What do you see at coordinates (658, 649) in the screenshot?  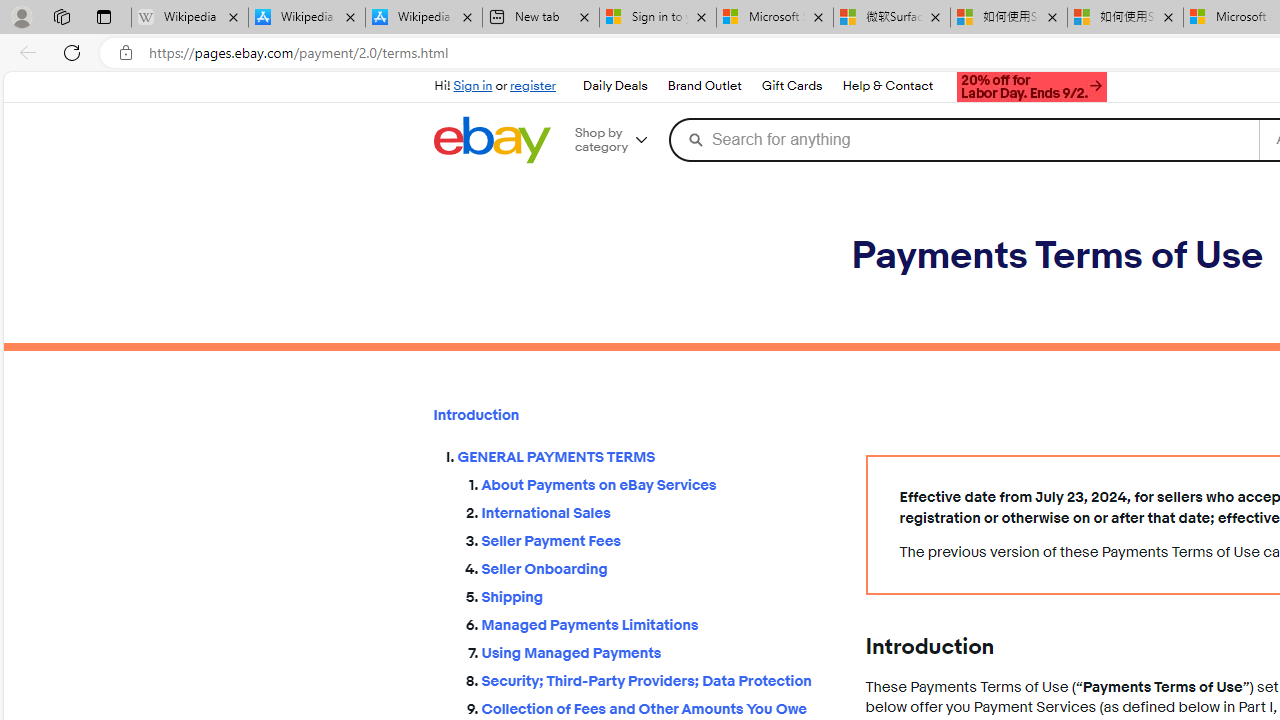 I see `Using Managed Payments` at bounding box center [658, 649].